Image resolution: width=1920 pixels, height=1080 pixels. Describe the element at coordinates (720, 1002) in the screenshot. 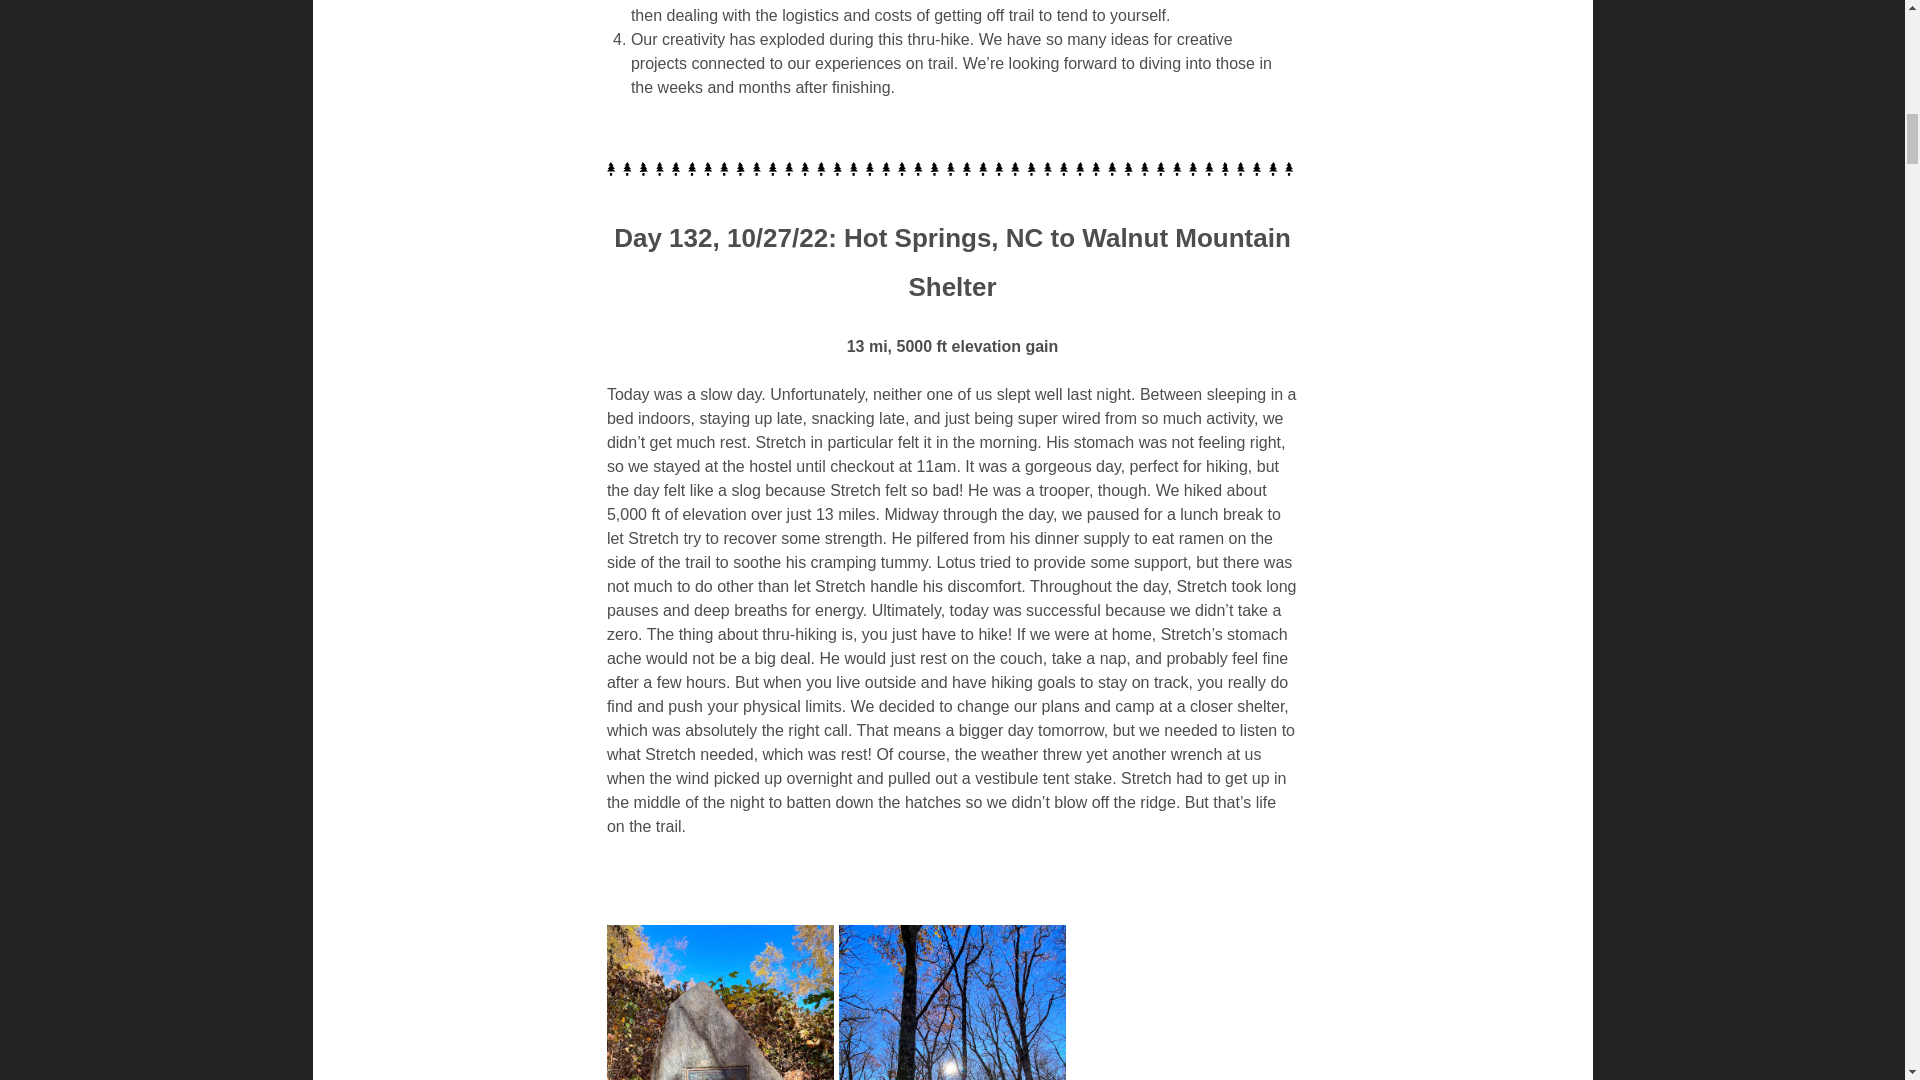

I see `AT Post TN-NC Part 2-01` at that location.